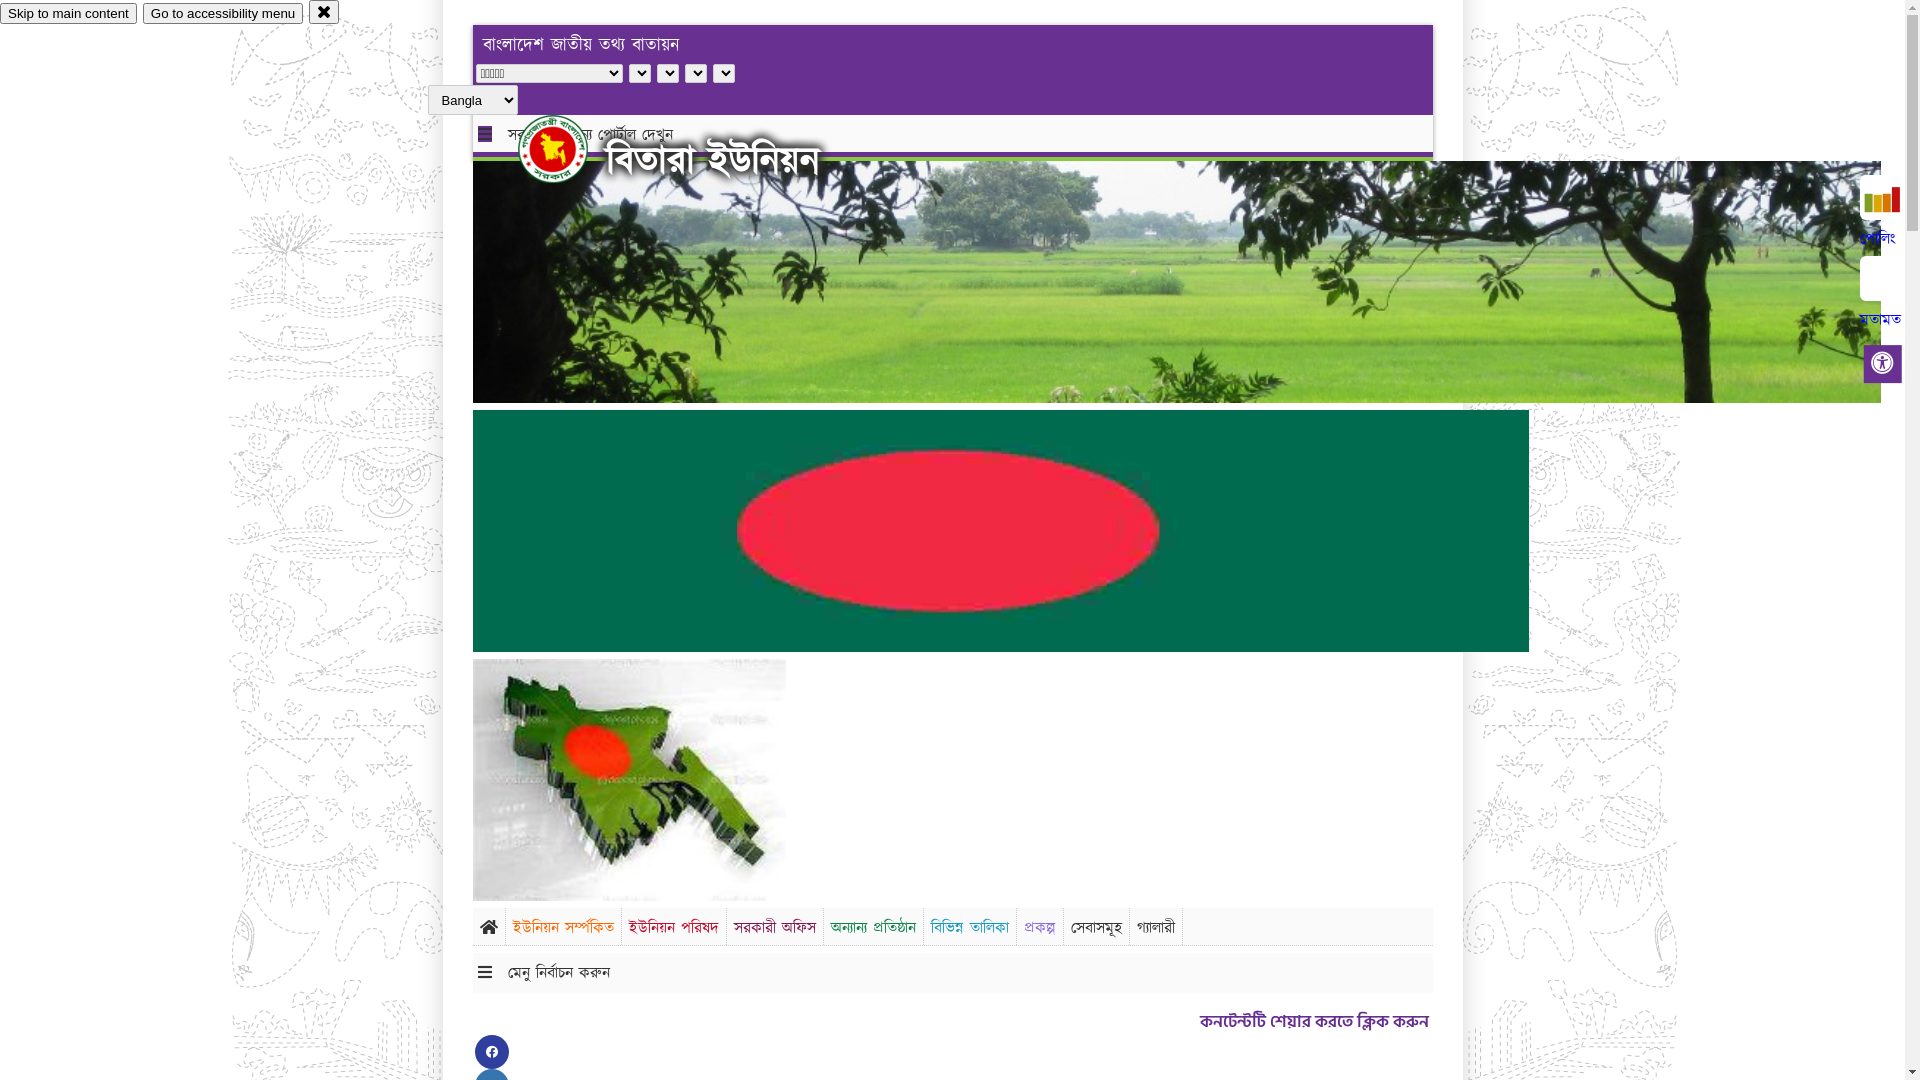 This screenshot has width=1920, height=1080. What do you see at coordinates (324, 12) in the screenshot?
I see `close` at bounding box center [324, 12].